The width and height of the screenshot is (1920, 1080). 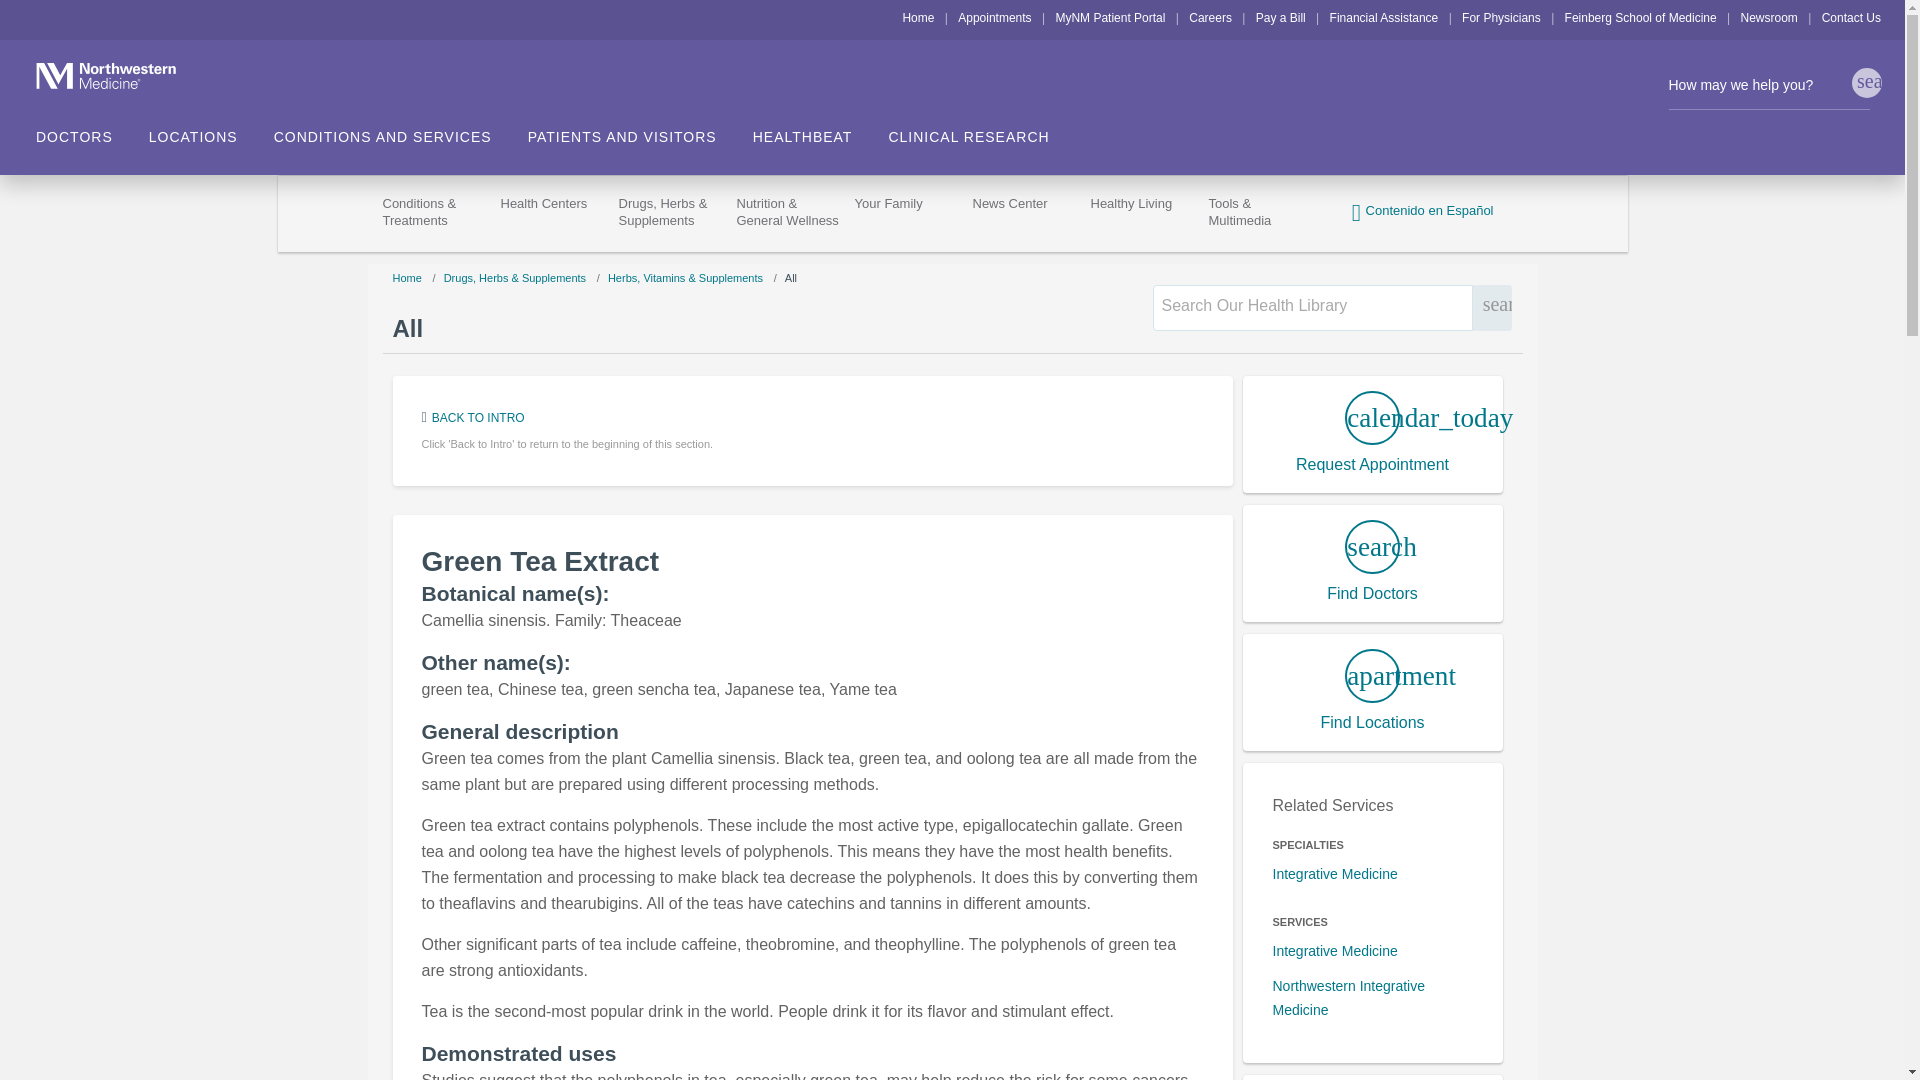 What do you see at coordinates (92, 130) in the screenshot?
I see `Doctors` at bounding box center [92, 130].